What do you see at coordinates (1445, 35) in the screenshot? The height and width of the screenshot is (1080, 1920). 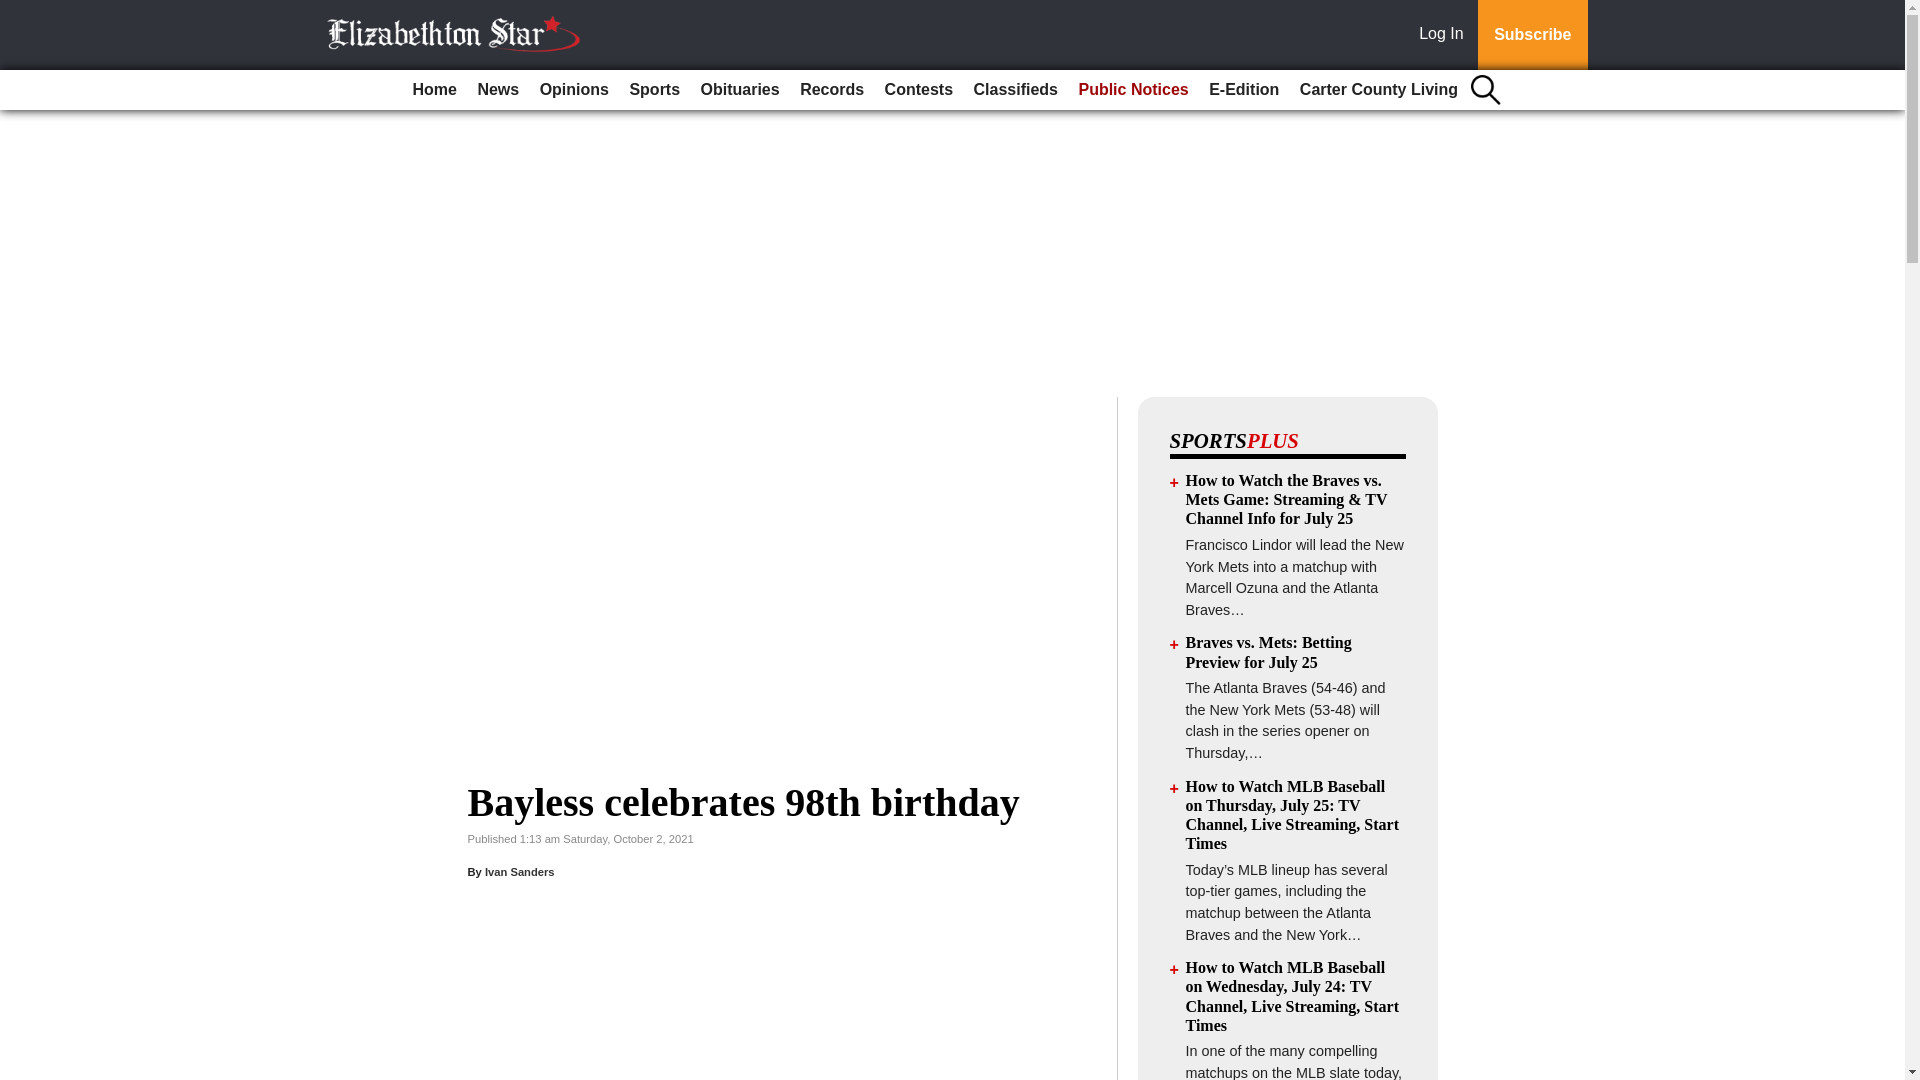 I see `Log In` at bounding box center [1445, 35].